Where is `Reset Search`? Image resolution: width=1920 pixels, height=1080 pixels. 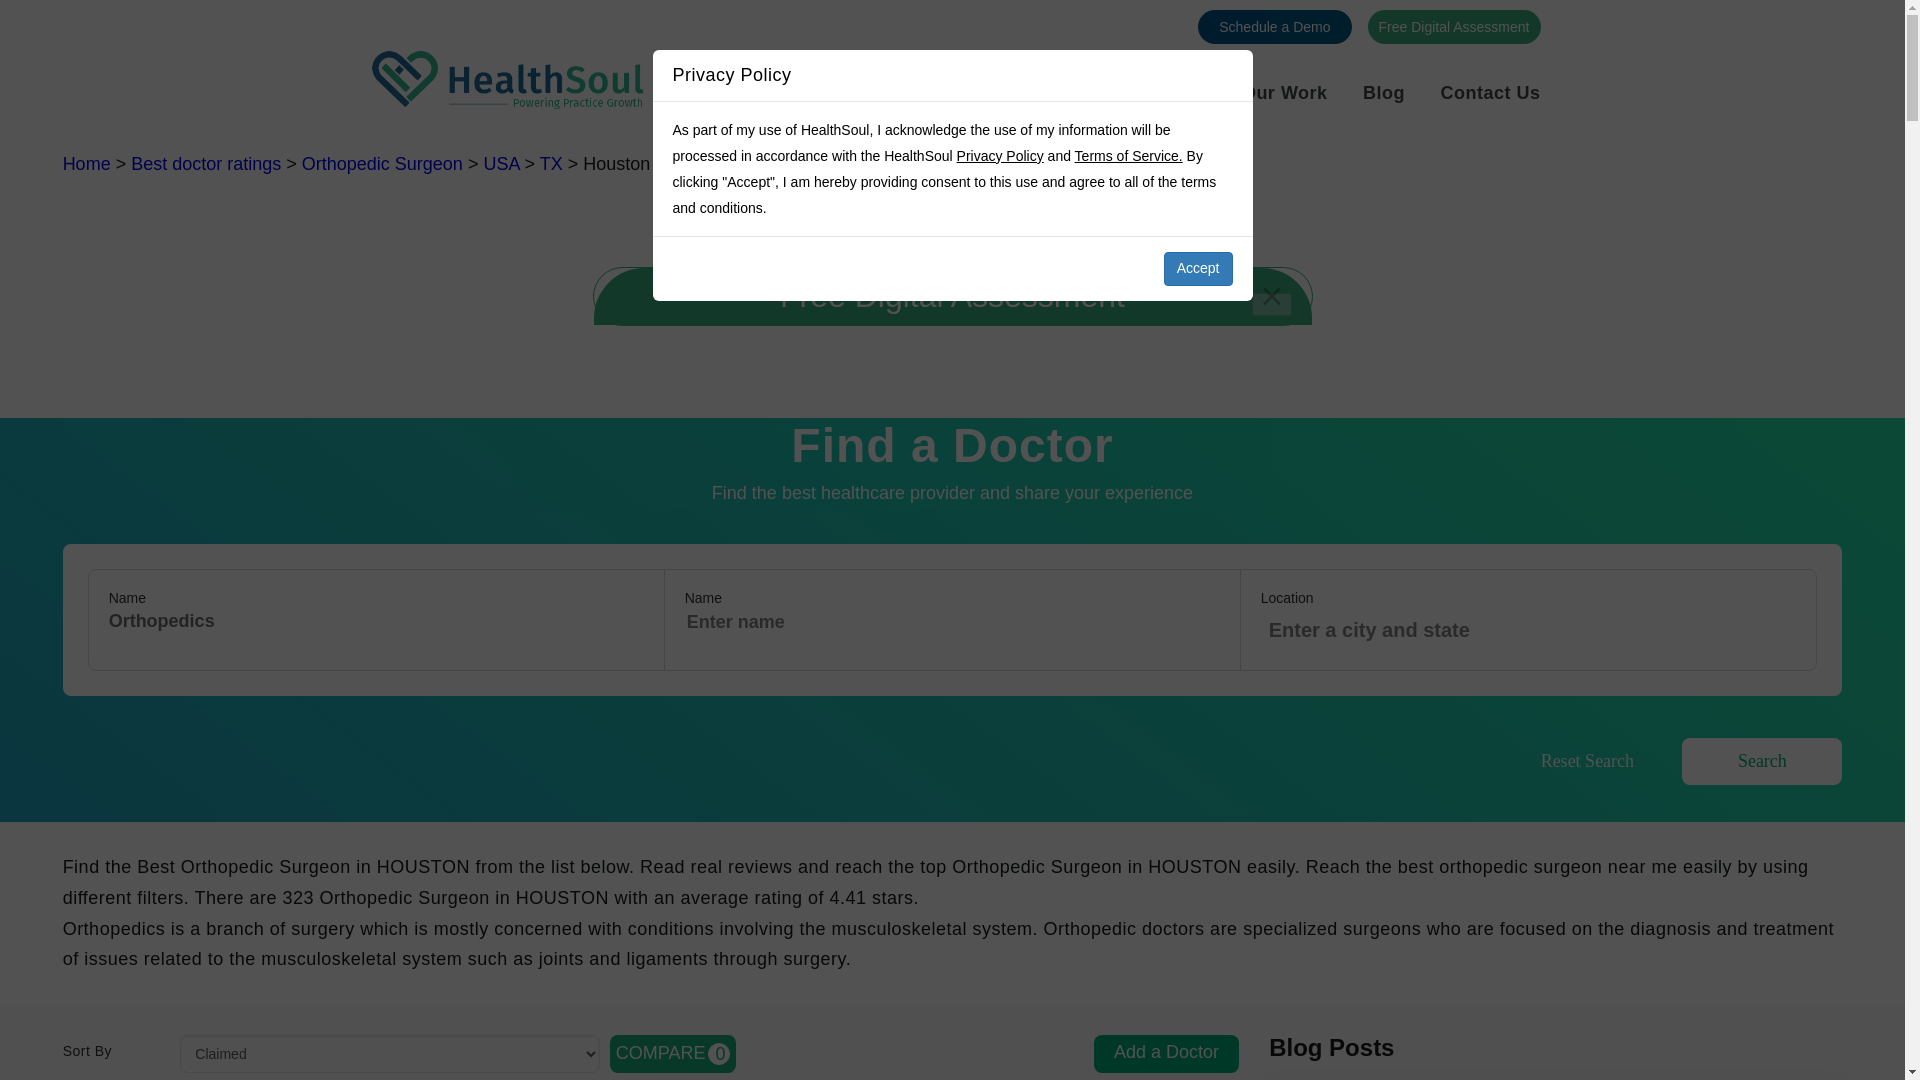
Reset Search is located at coordinates (1490, 92).